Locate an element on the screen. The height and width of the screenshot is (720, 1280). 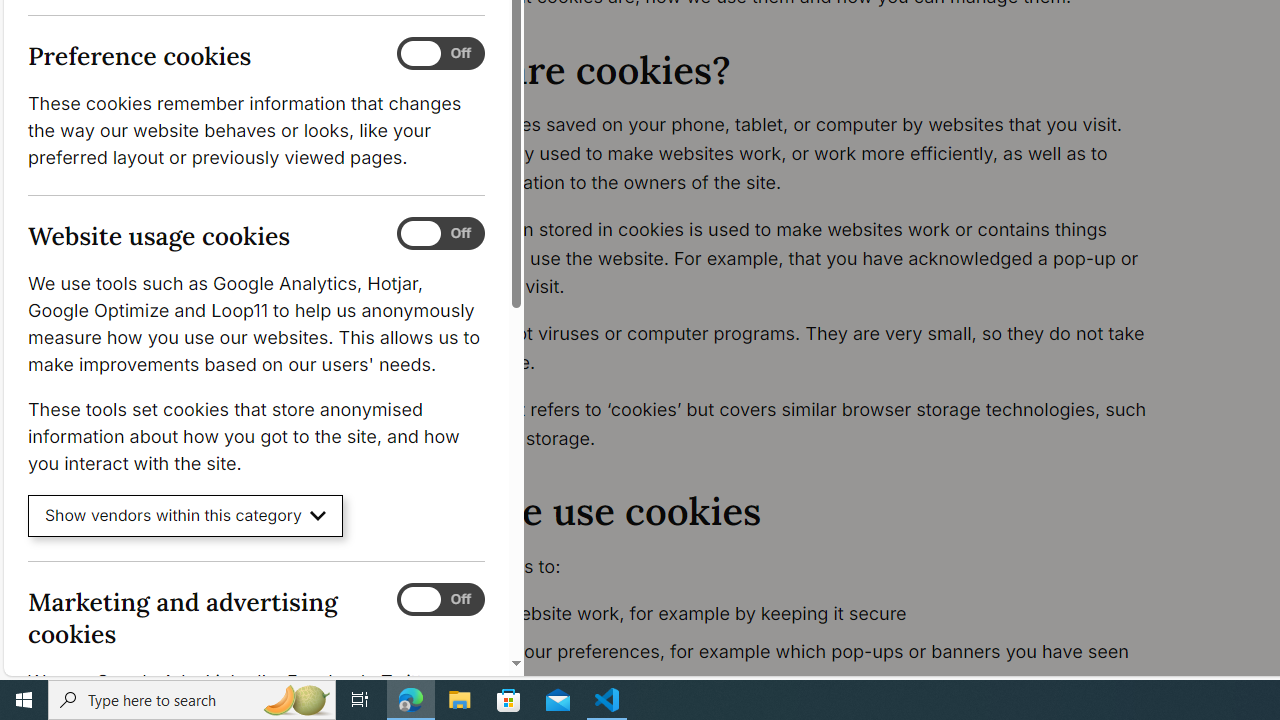
Preference cookies is located at coordinates (440, 54).